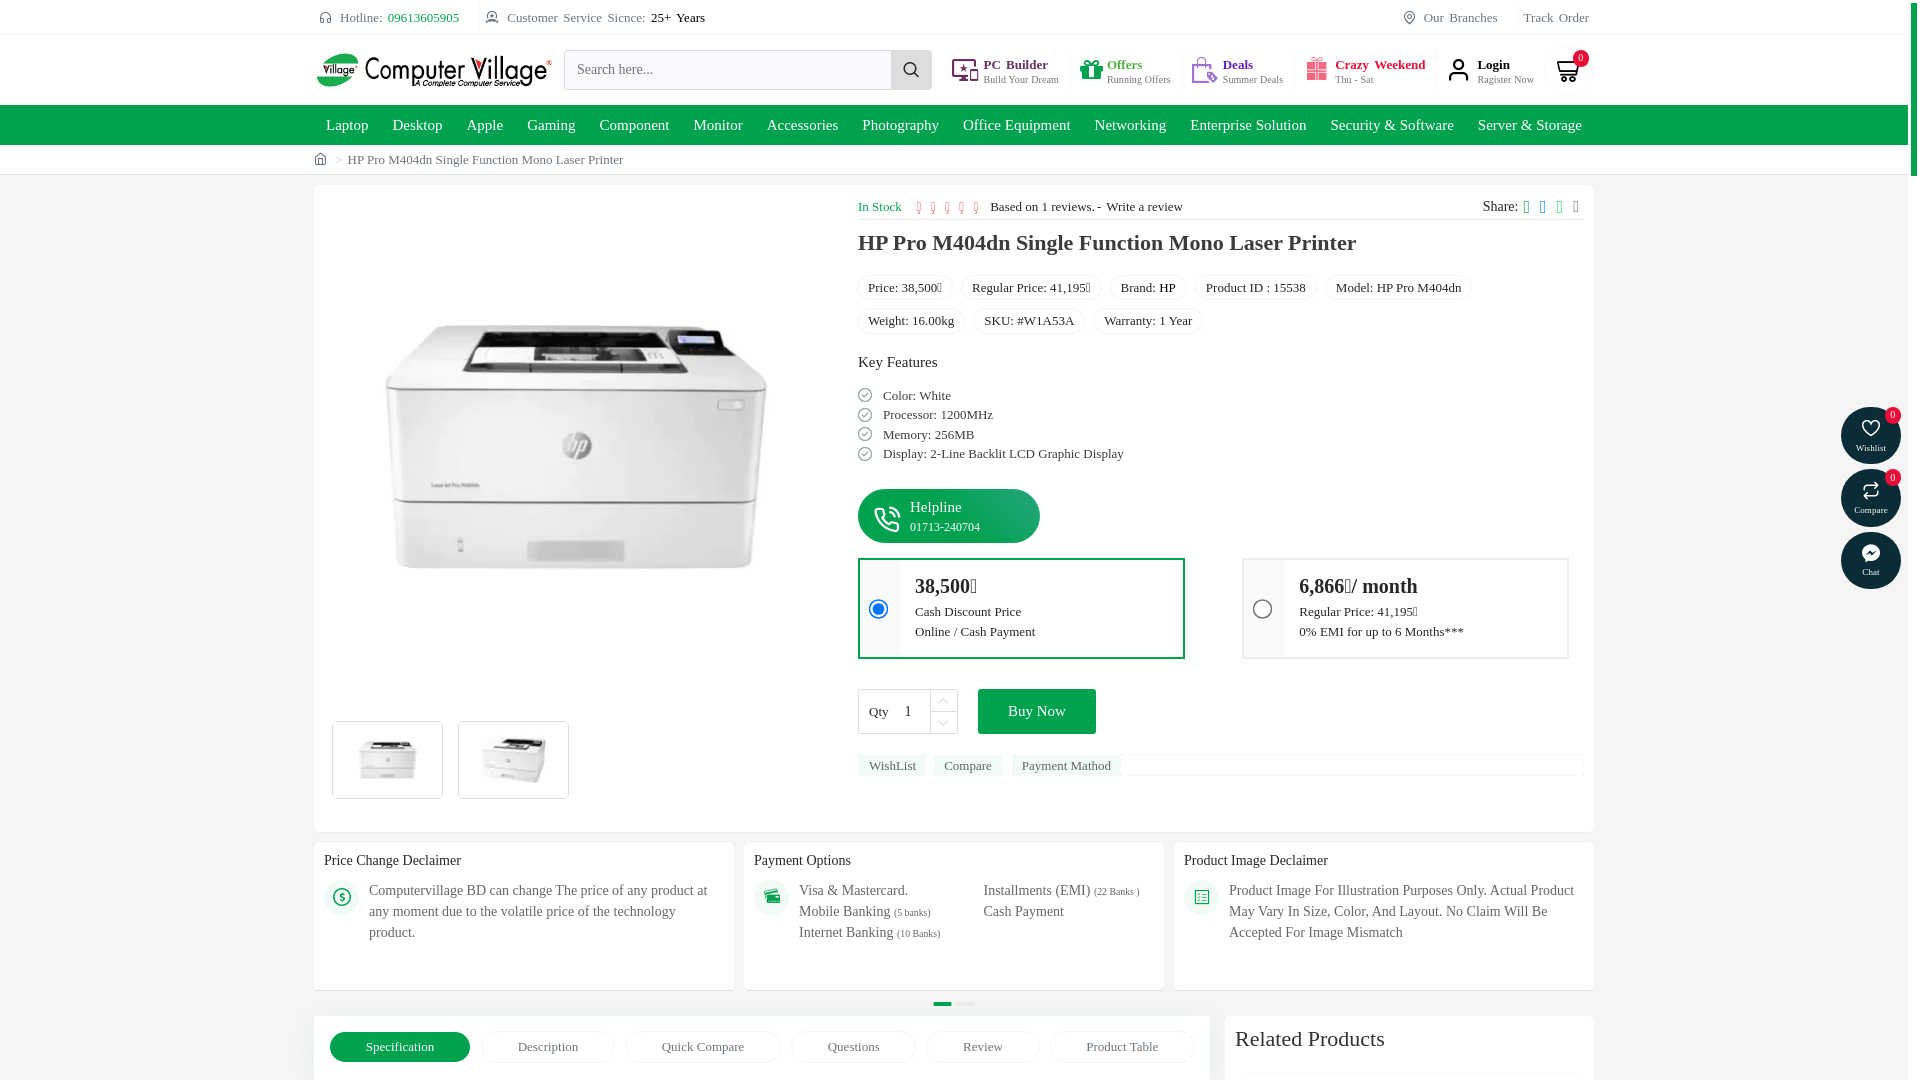 The height and width of the screenshot is (1080, 1920). I want to click on Helpline
01713-240704, so click(948, 516).